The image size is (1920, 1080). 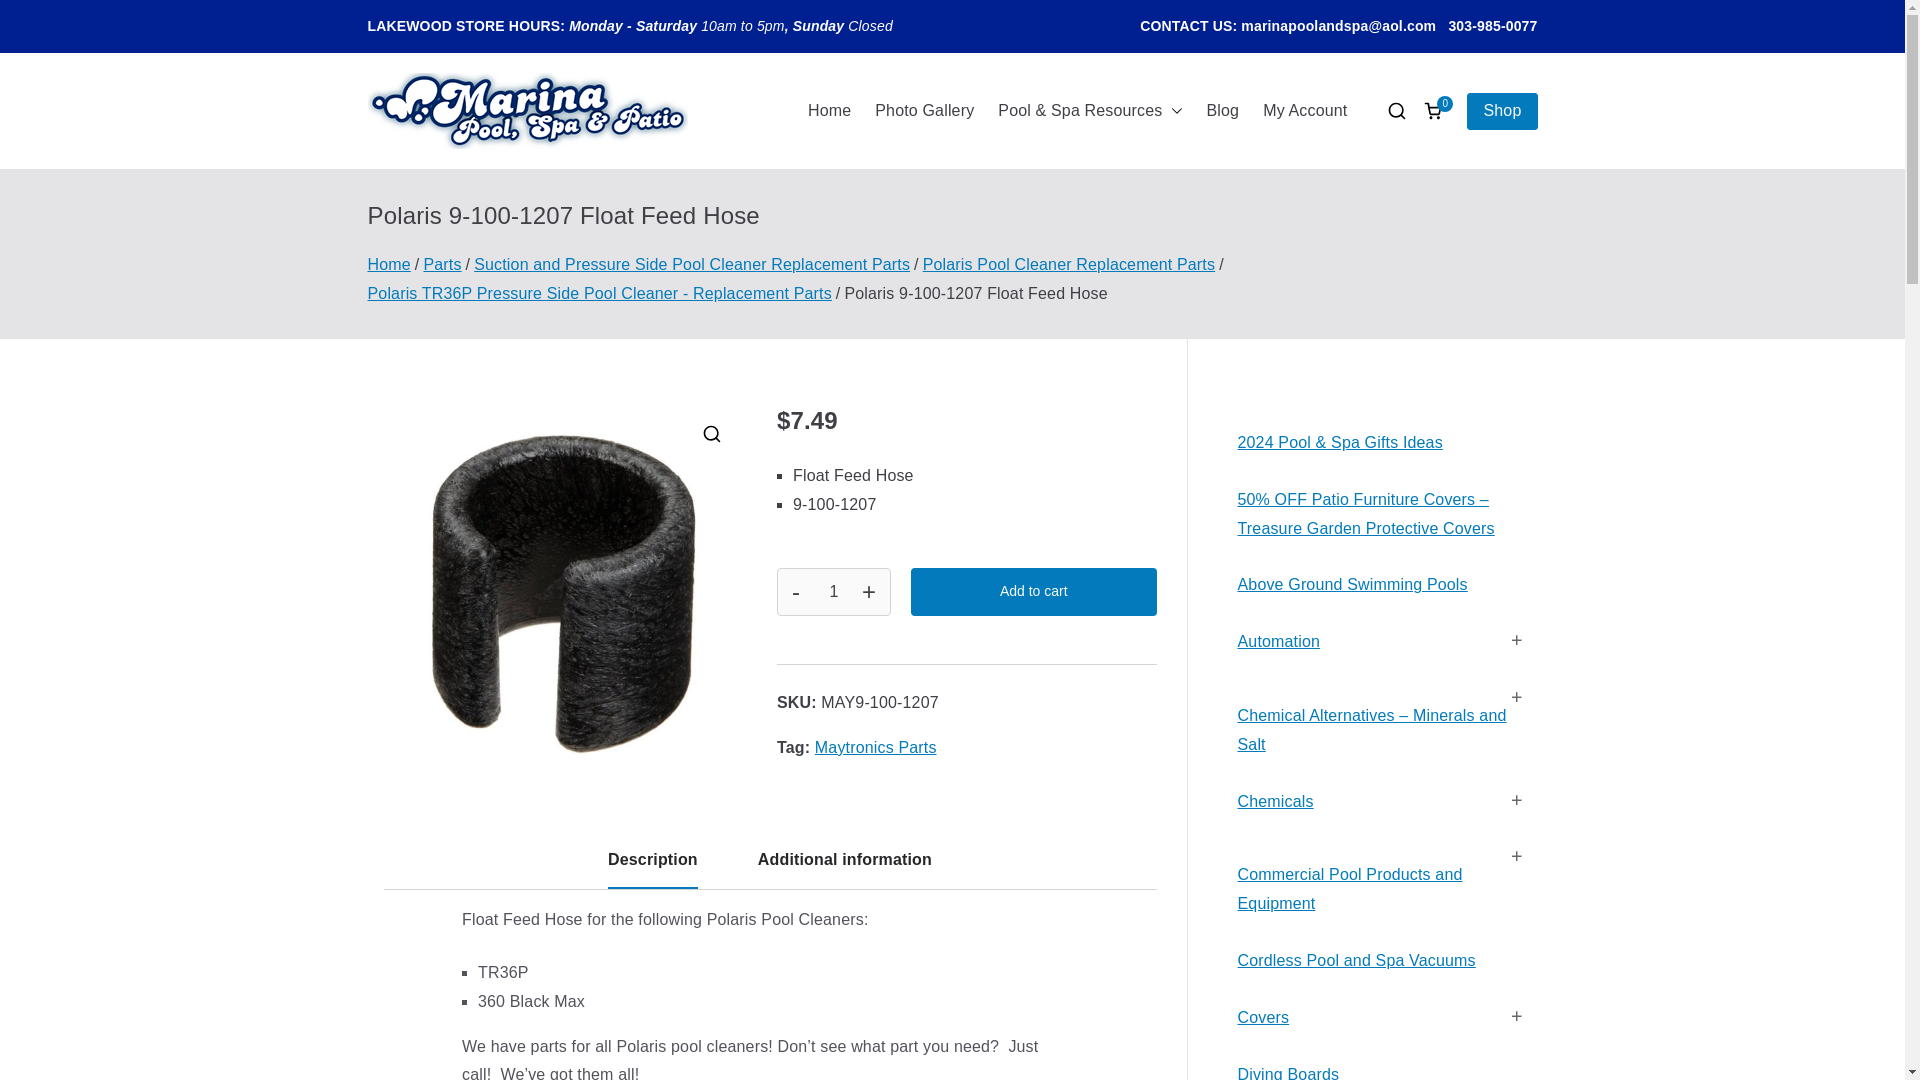 I want to click on Search, so click(x=36, y=16).